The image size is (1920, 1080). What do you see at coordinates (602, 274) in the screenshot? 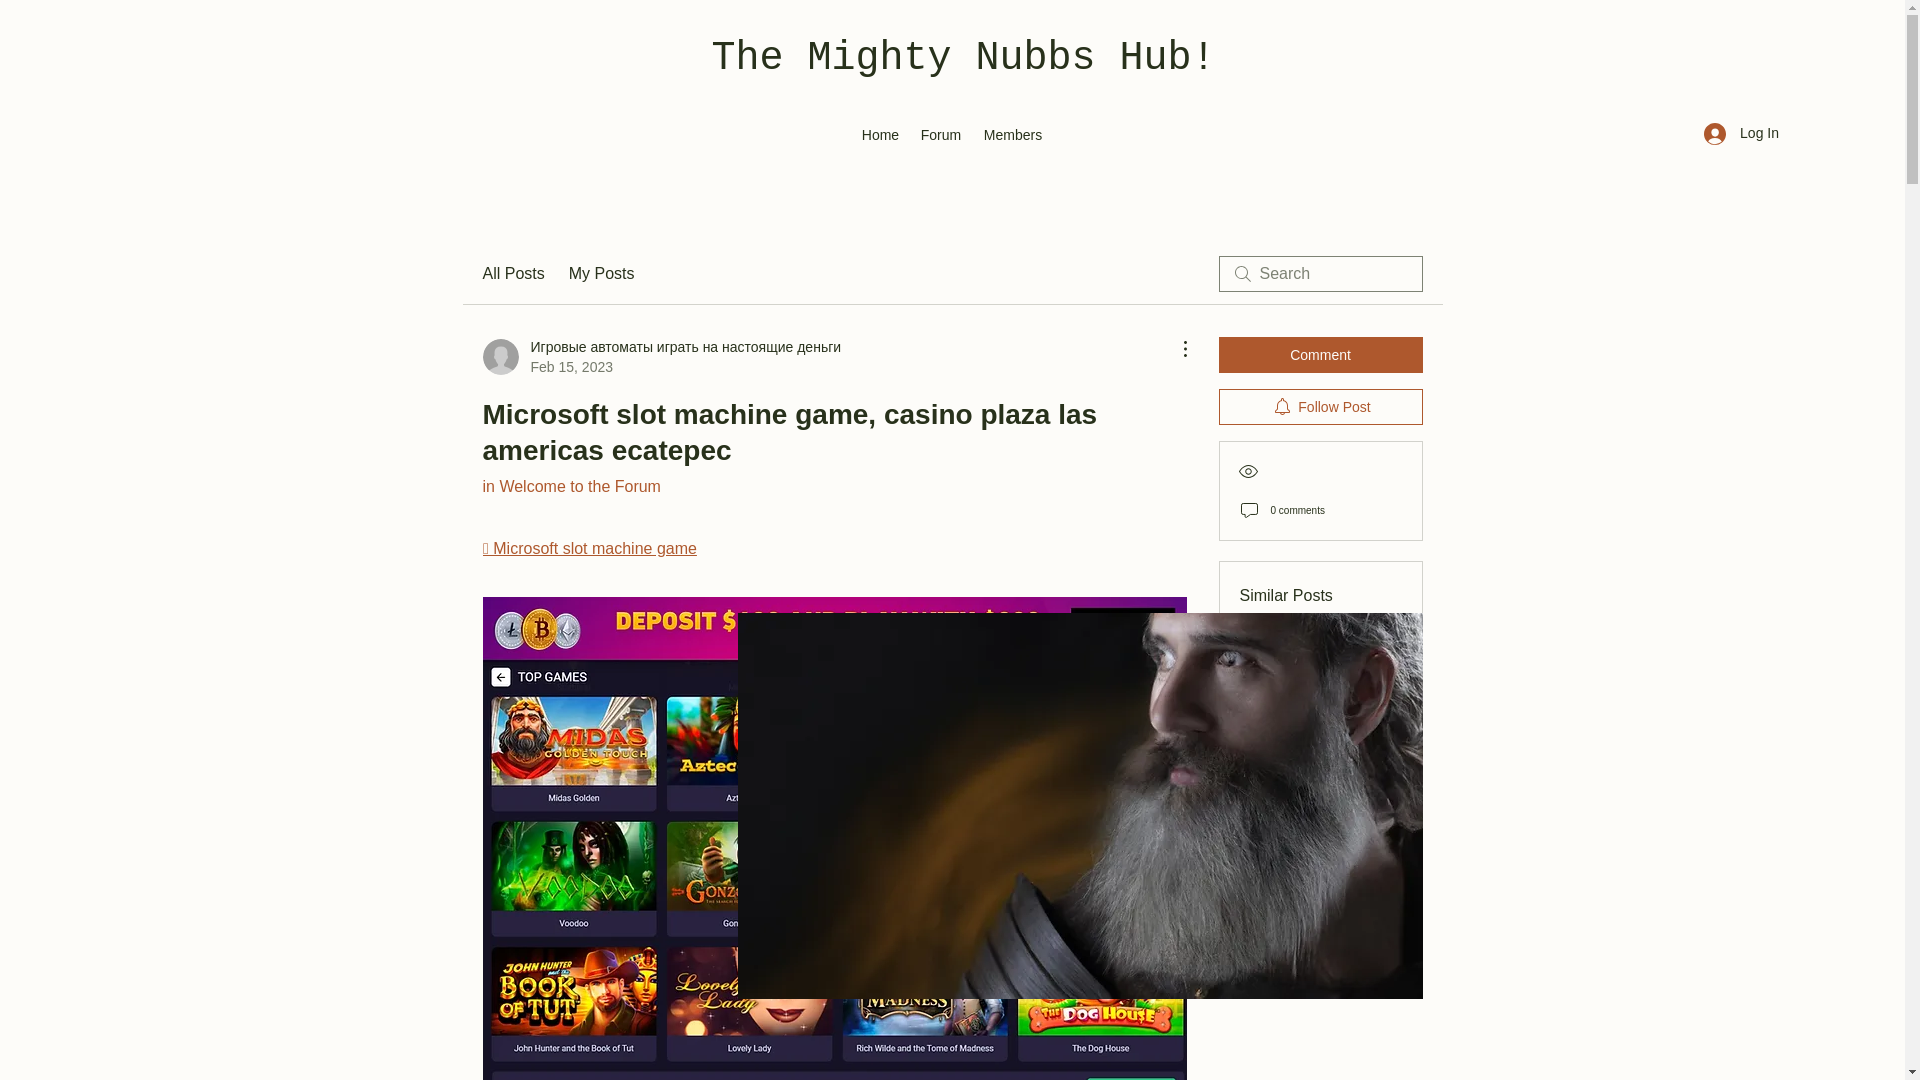
I see `My Posts` at bounding box center [602, 274].